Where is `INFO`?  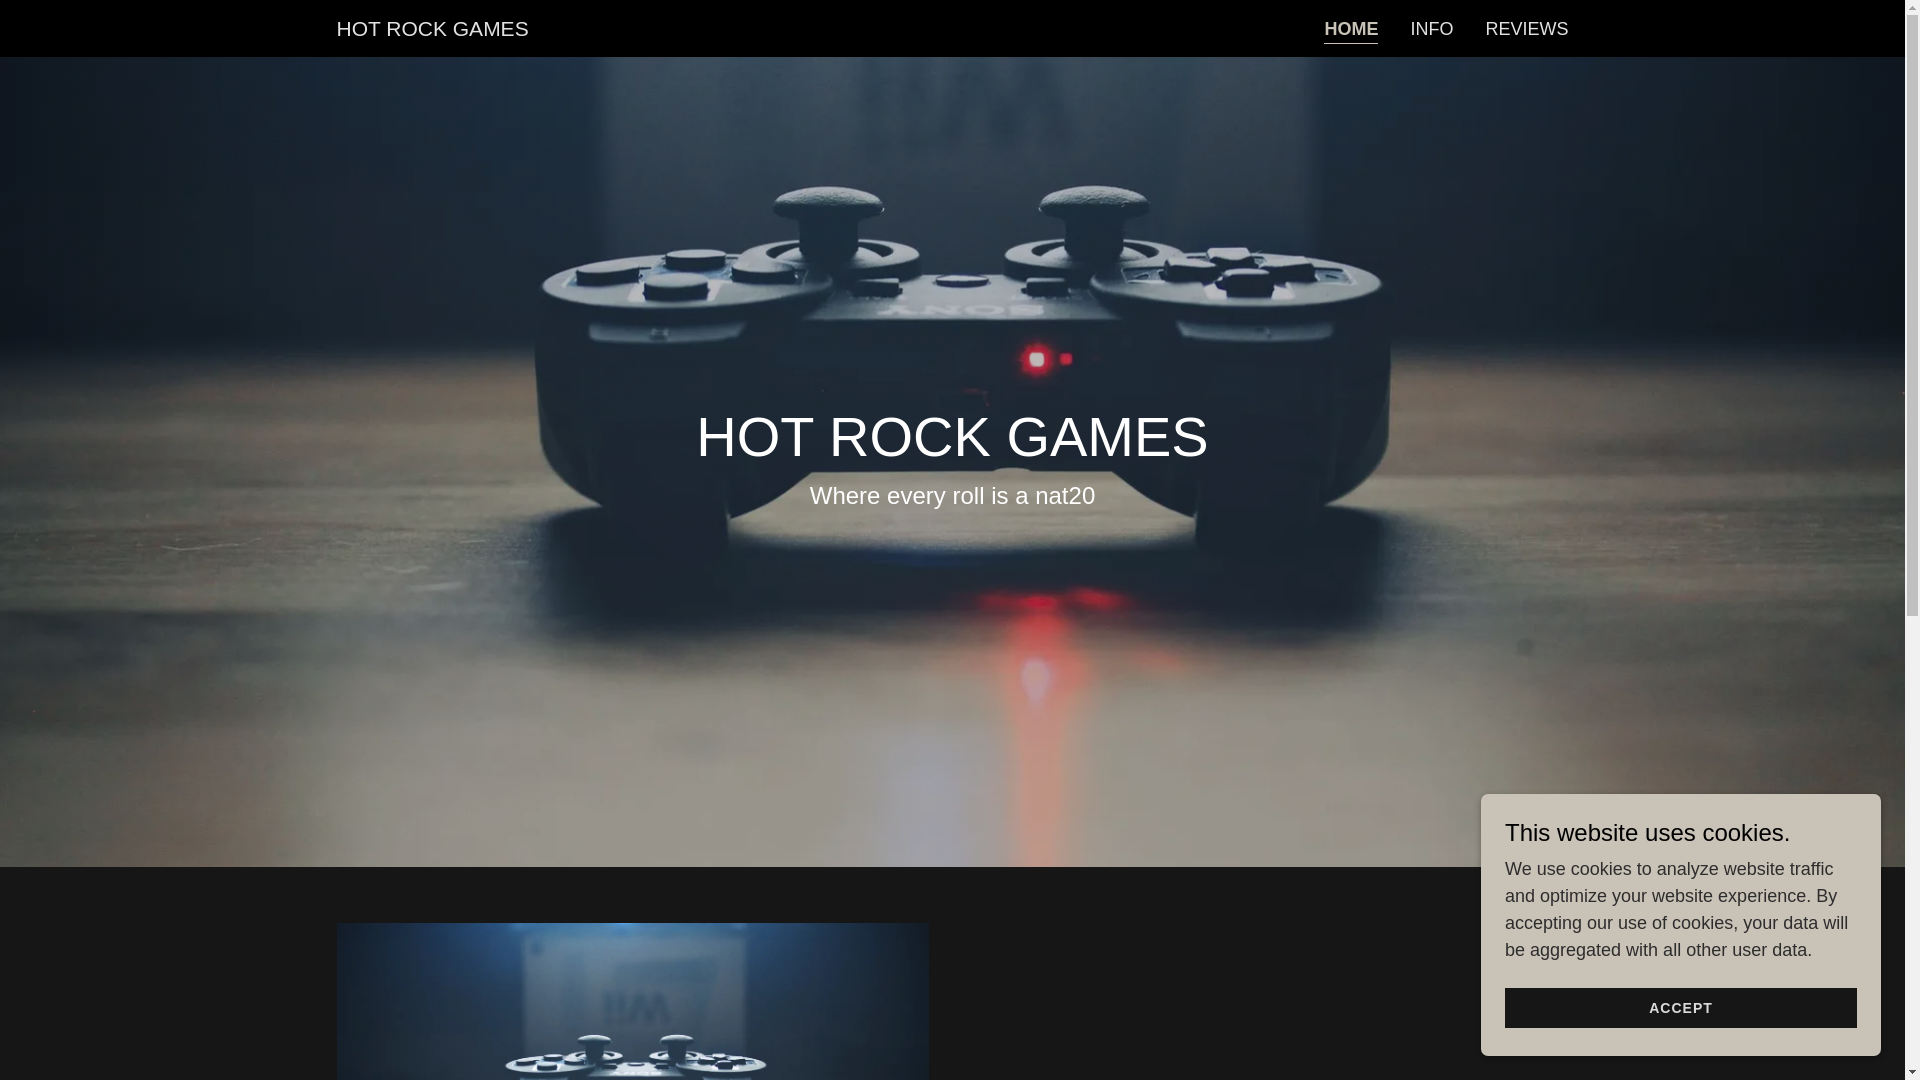 INFO is located at coordinates (1431, 28).